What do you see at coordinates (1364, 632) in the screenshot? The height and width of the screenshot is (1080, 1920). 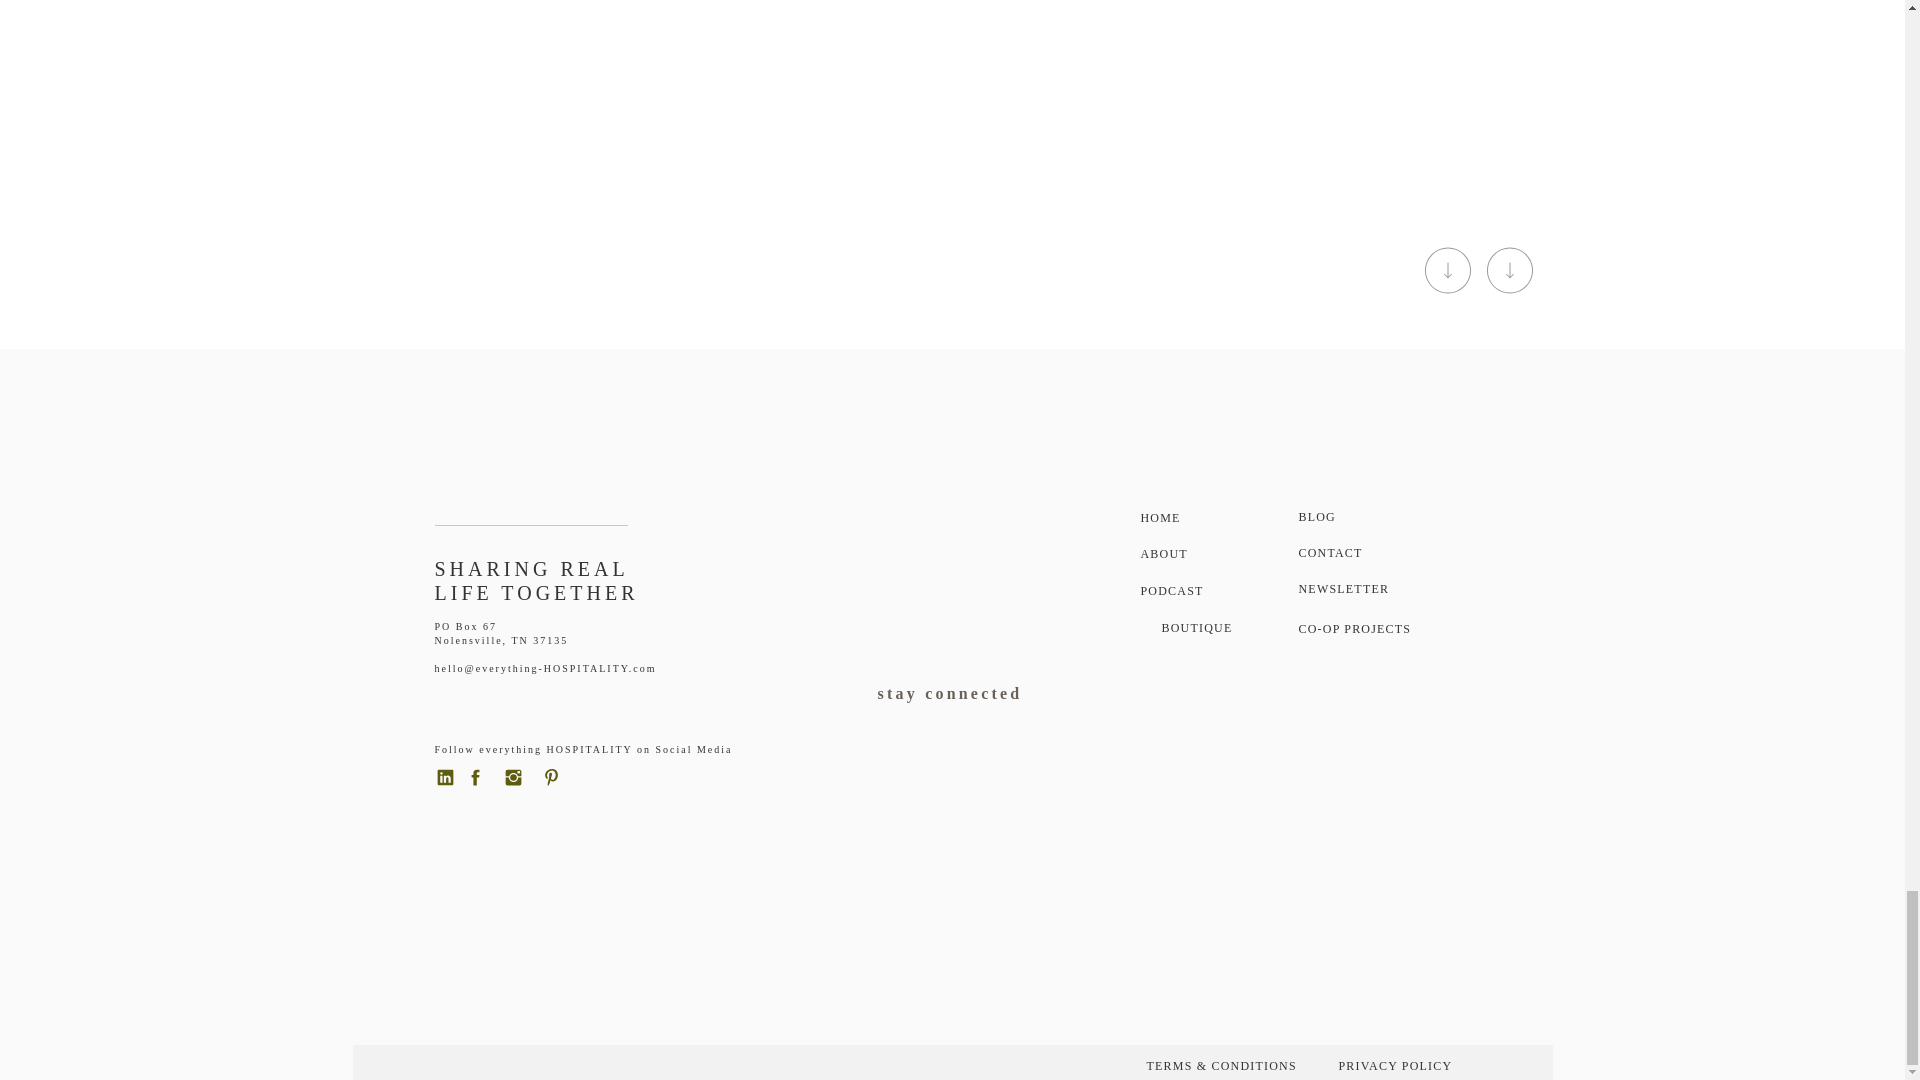 I see `CO-OP PROJECTS` at bounding box center [1364, 632].